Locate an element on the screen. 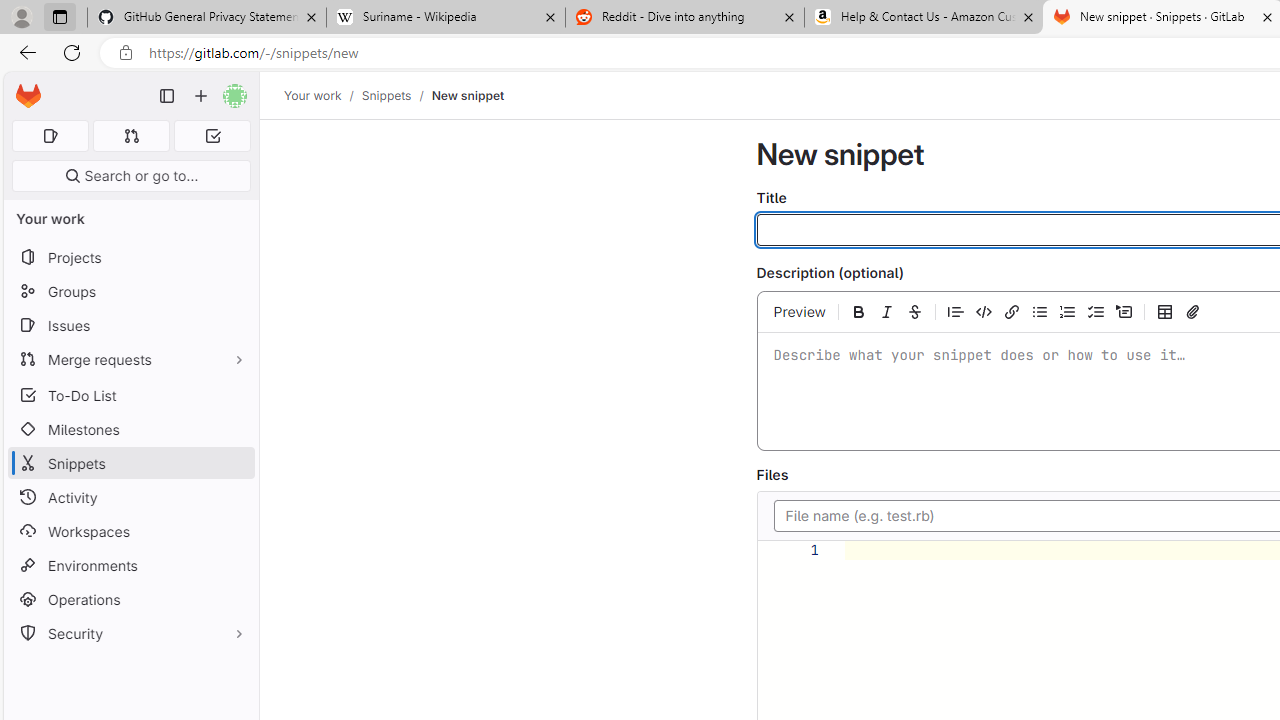 Image resolution: width=1280 pixels, height=720 pixels. Projects is located at coordinates (130, 258).